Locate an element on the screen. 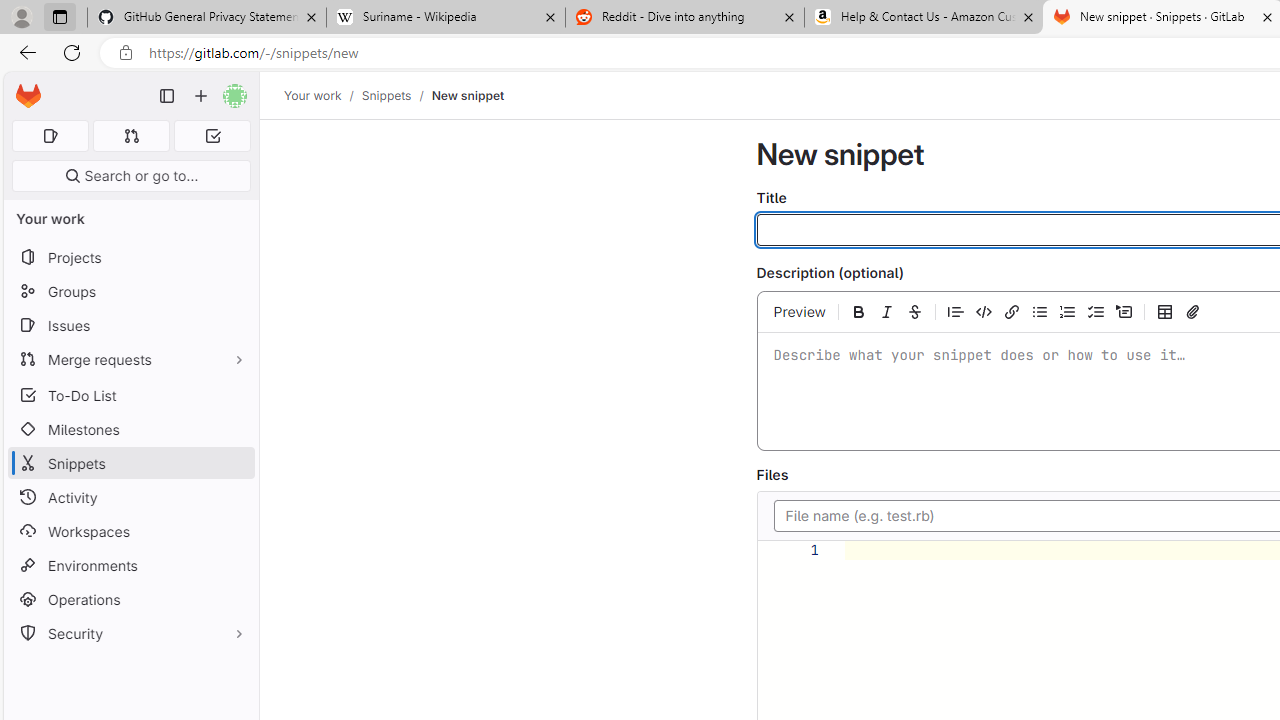 Image resolution: width=1280 pixels, height=720 pixels. Projects is located at coordinates (130, 258).